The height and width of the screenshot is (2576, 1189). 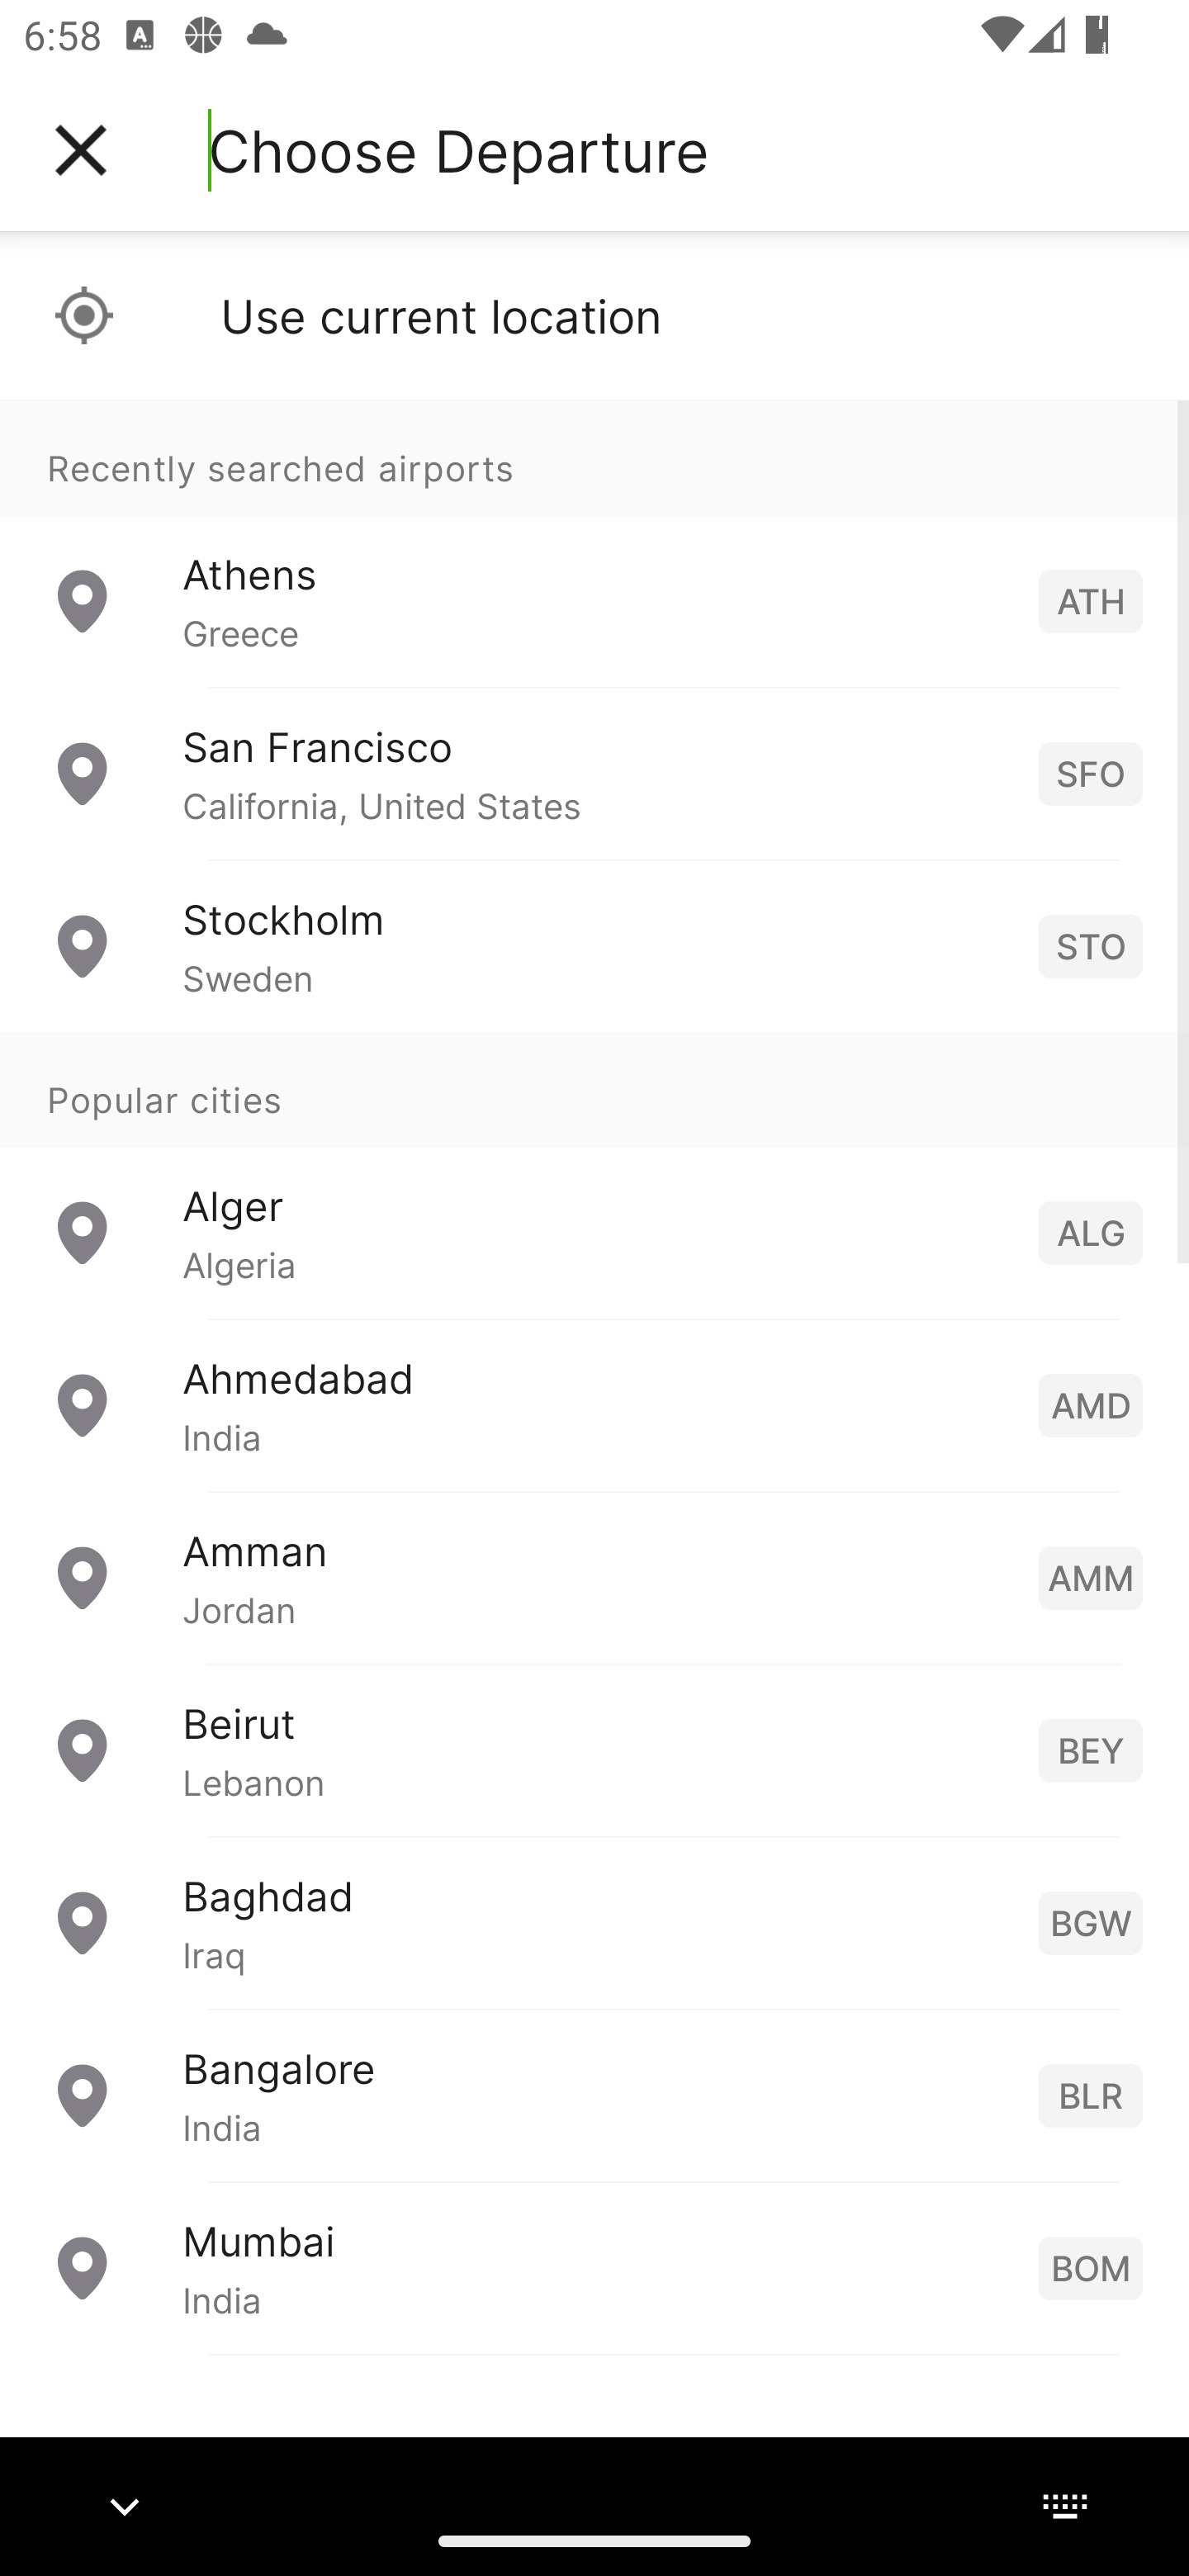 What do you see at coordinates (594, 774) in the screenshot?
I see `San Francisco California, United States SFO` at bounding box center [594, 774].